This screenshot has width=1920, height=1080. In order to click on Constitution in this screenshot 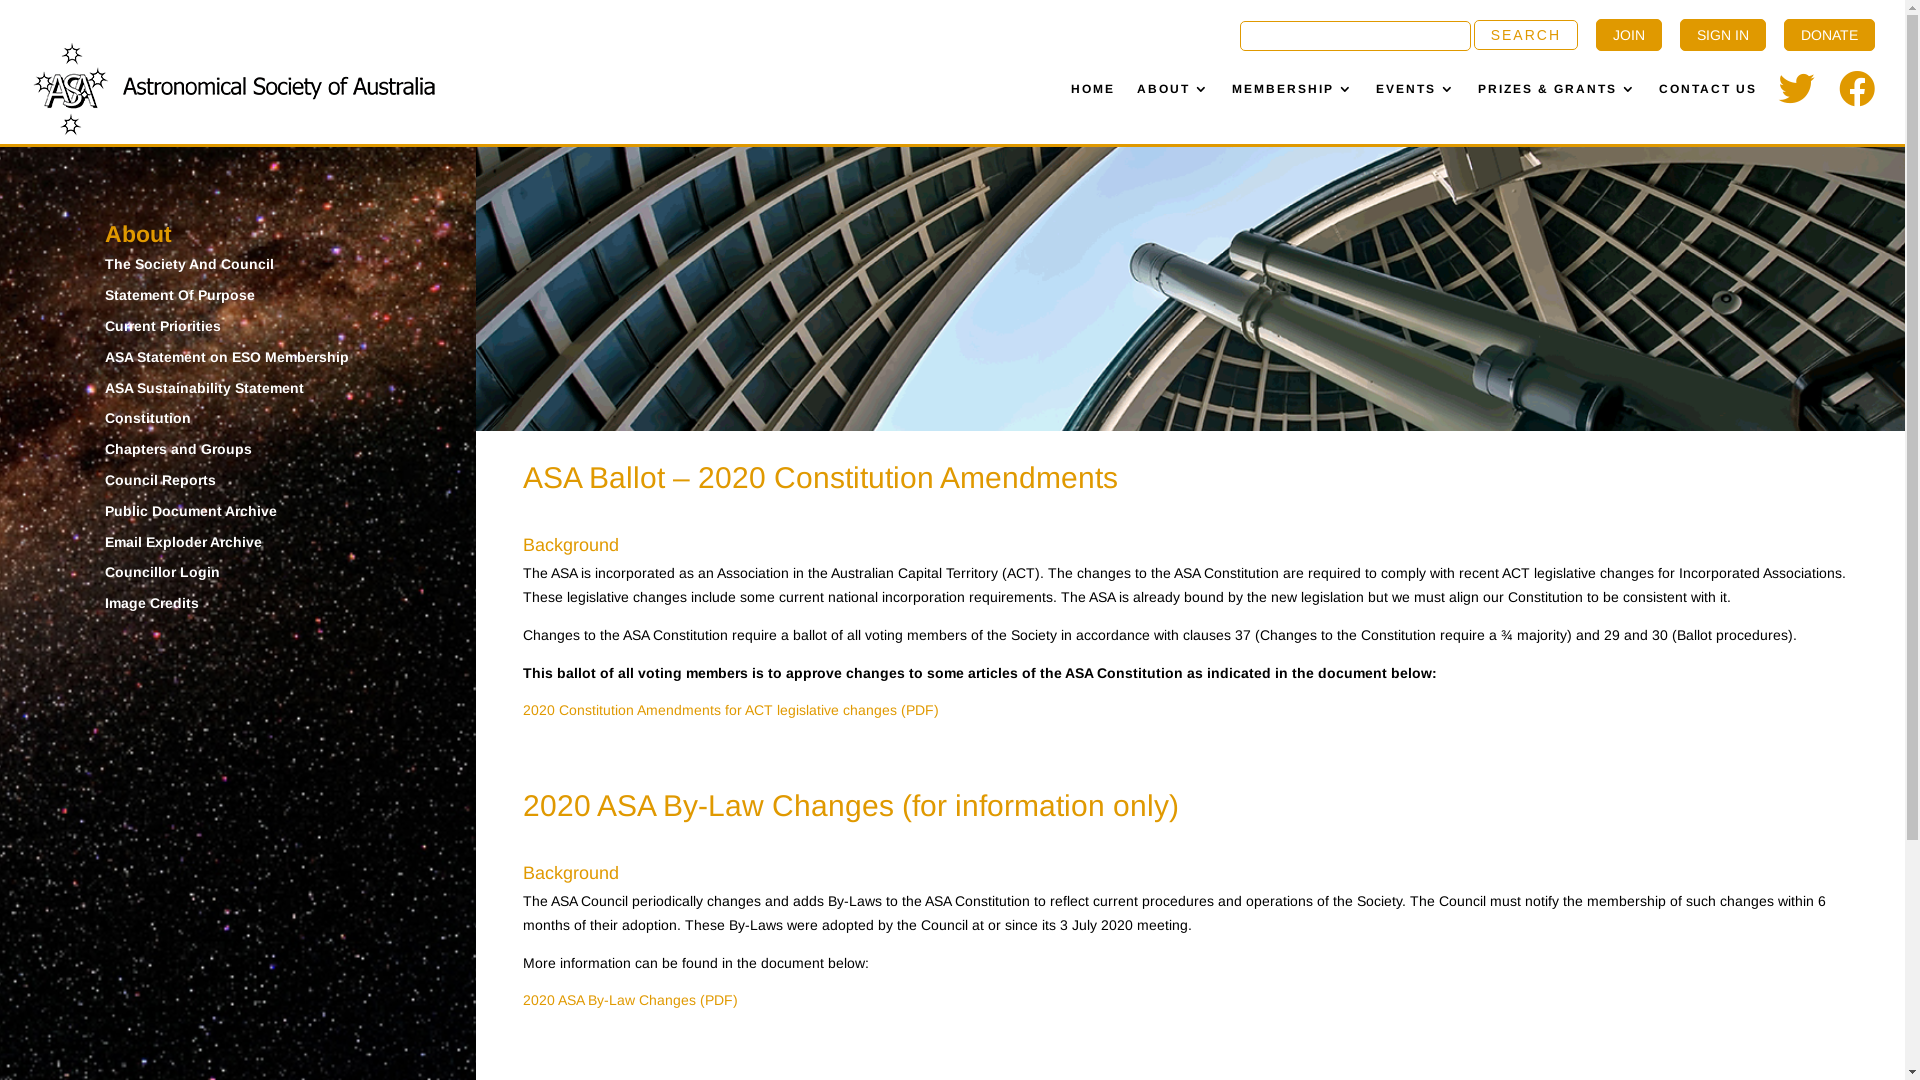, I will do `click(148, 418)`.